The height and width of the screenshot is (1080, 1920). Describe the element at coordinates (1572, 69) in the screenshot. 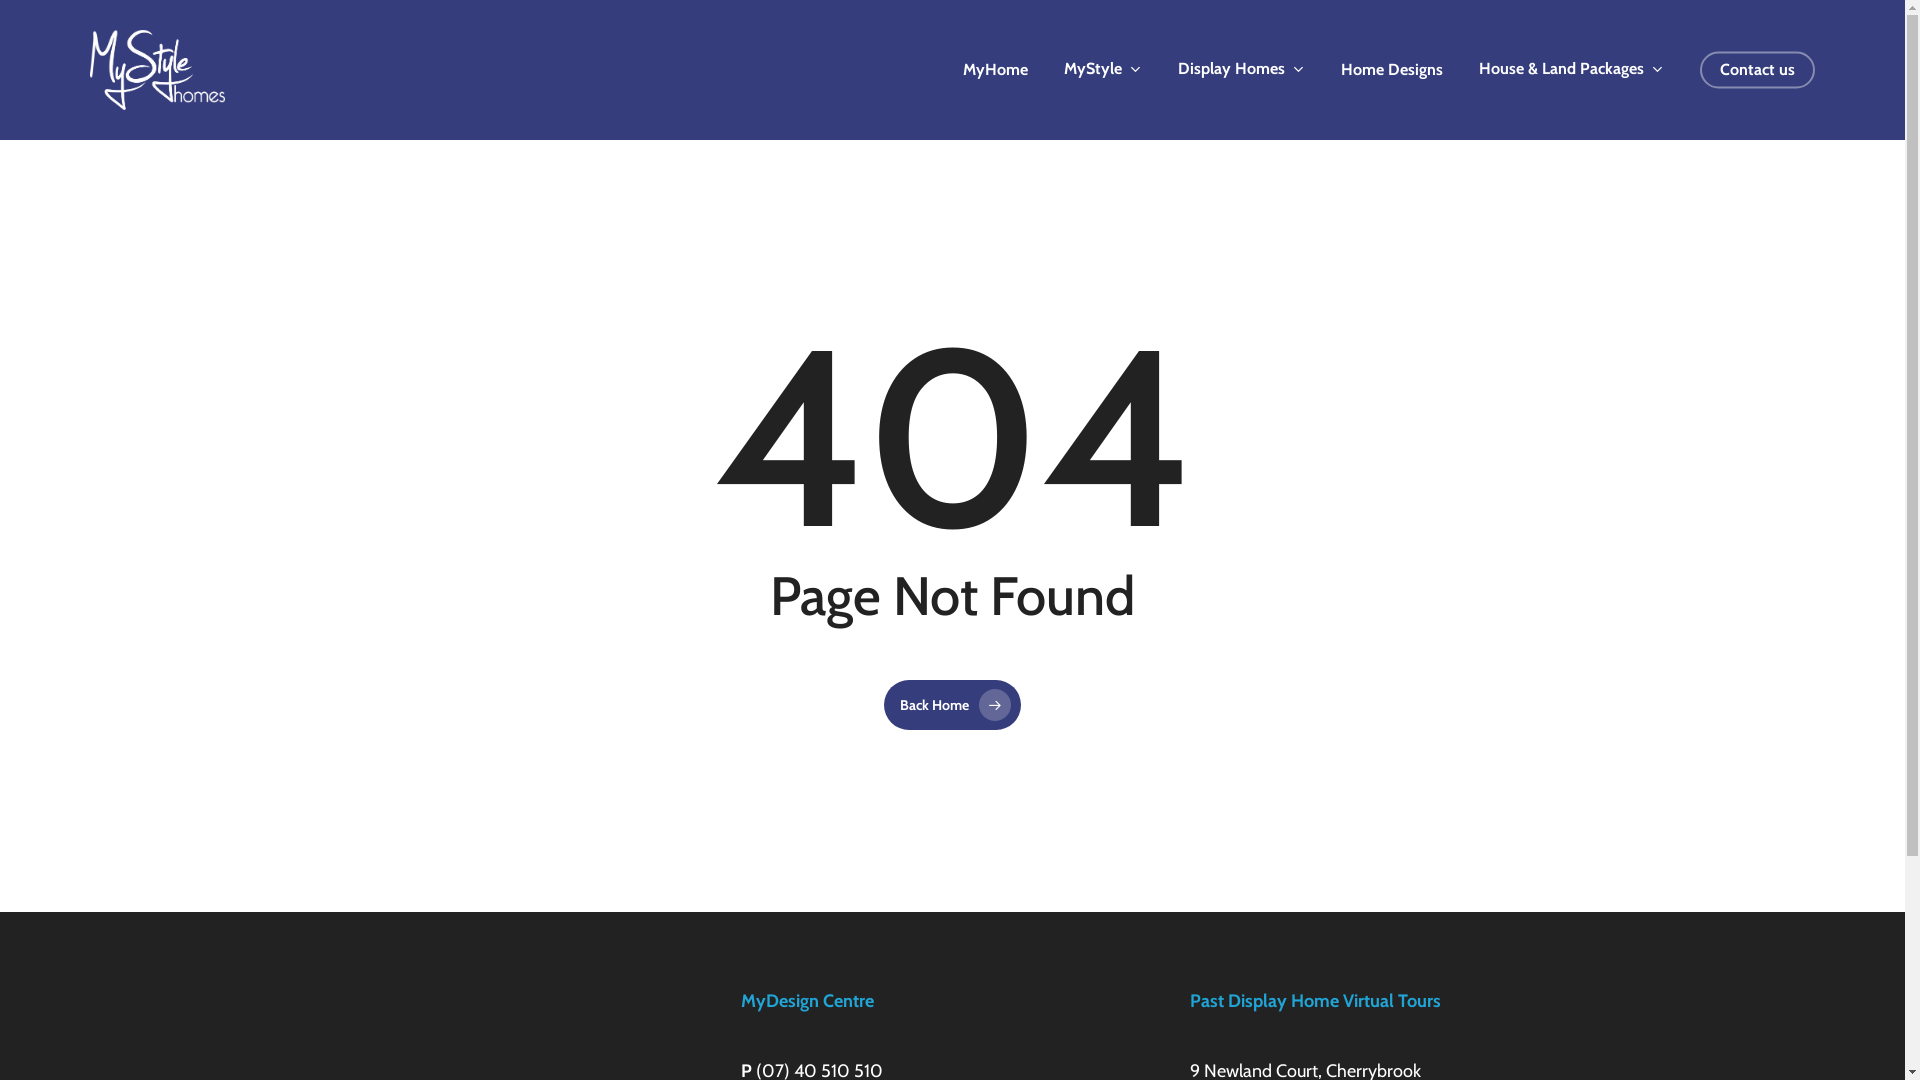

I see `House & Land Packages` at that location.